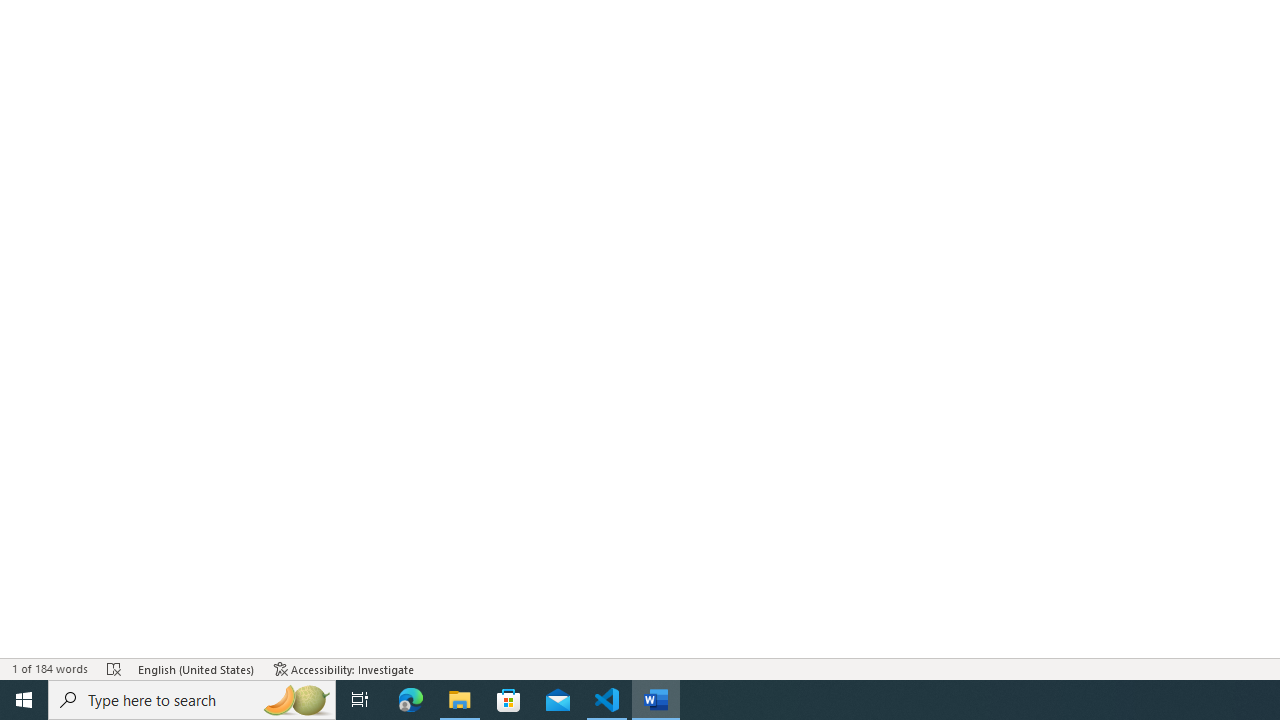  What do you see at coordinates (50, 668) in the screenshot?
I see `Word Count 1 of 184 words` at bounding box center [50, 668].